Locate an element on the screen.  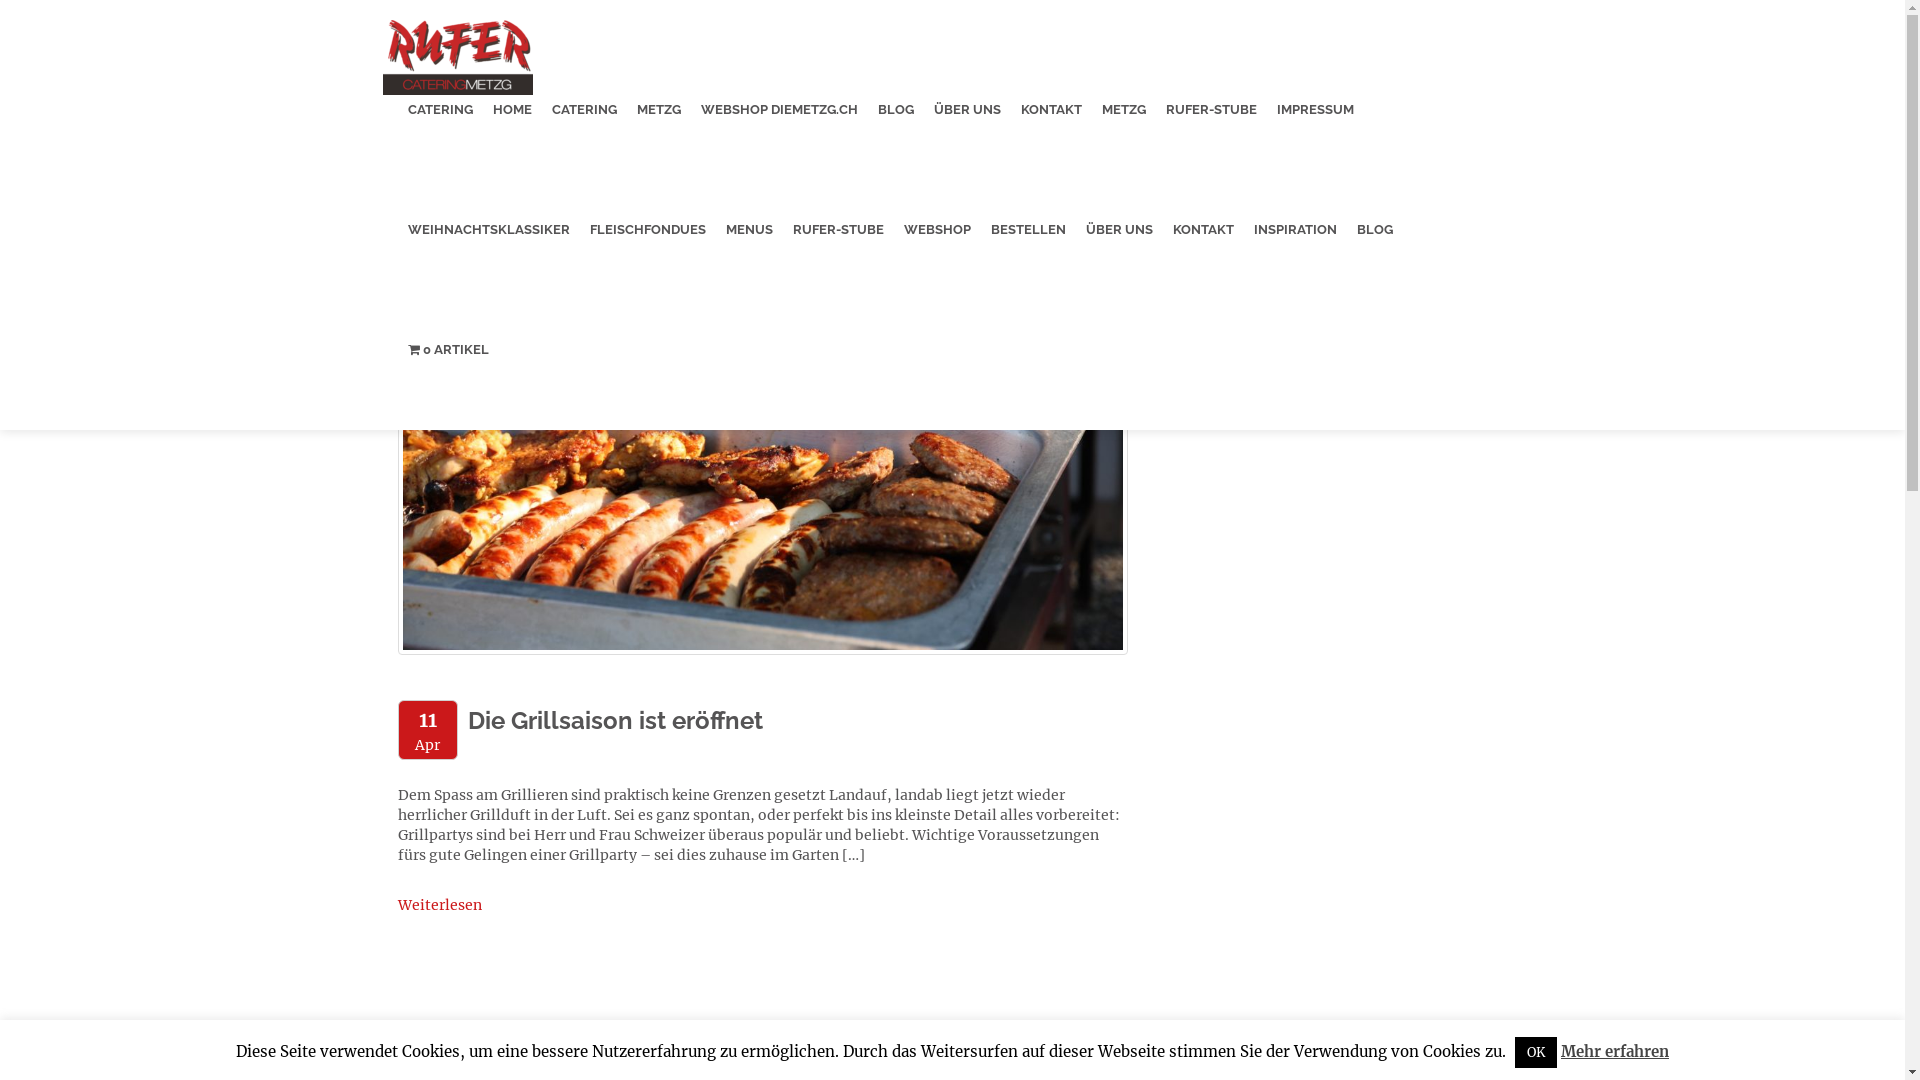
MENUS is located at coordinates (750, 230).